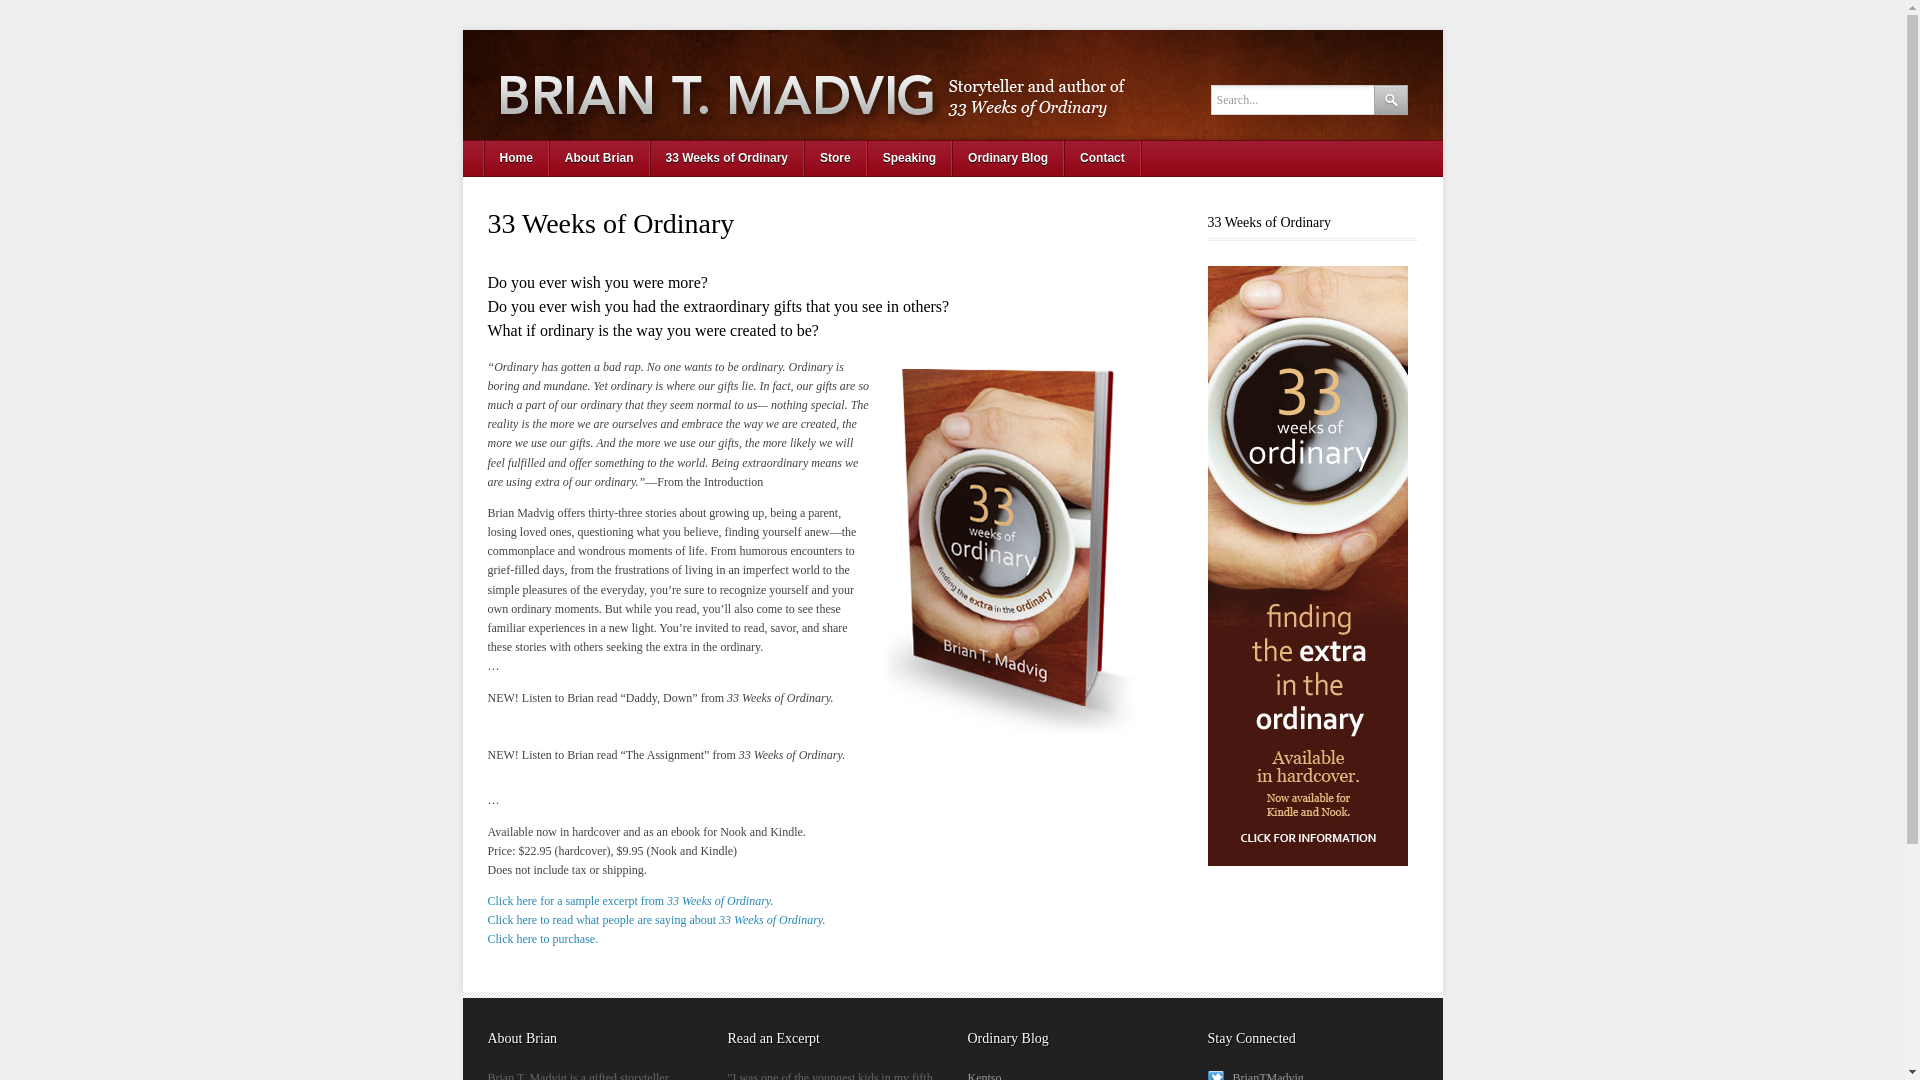  What do you see at coordinates (1255, 1076) in the screenshot?
I see `BrianTMadvig` at bounding box center [1255, 1076].